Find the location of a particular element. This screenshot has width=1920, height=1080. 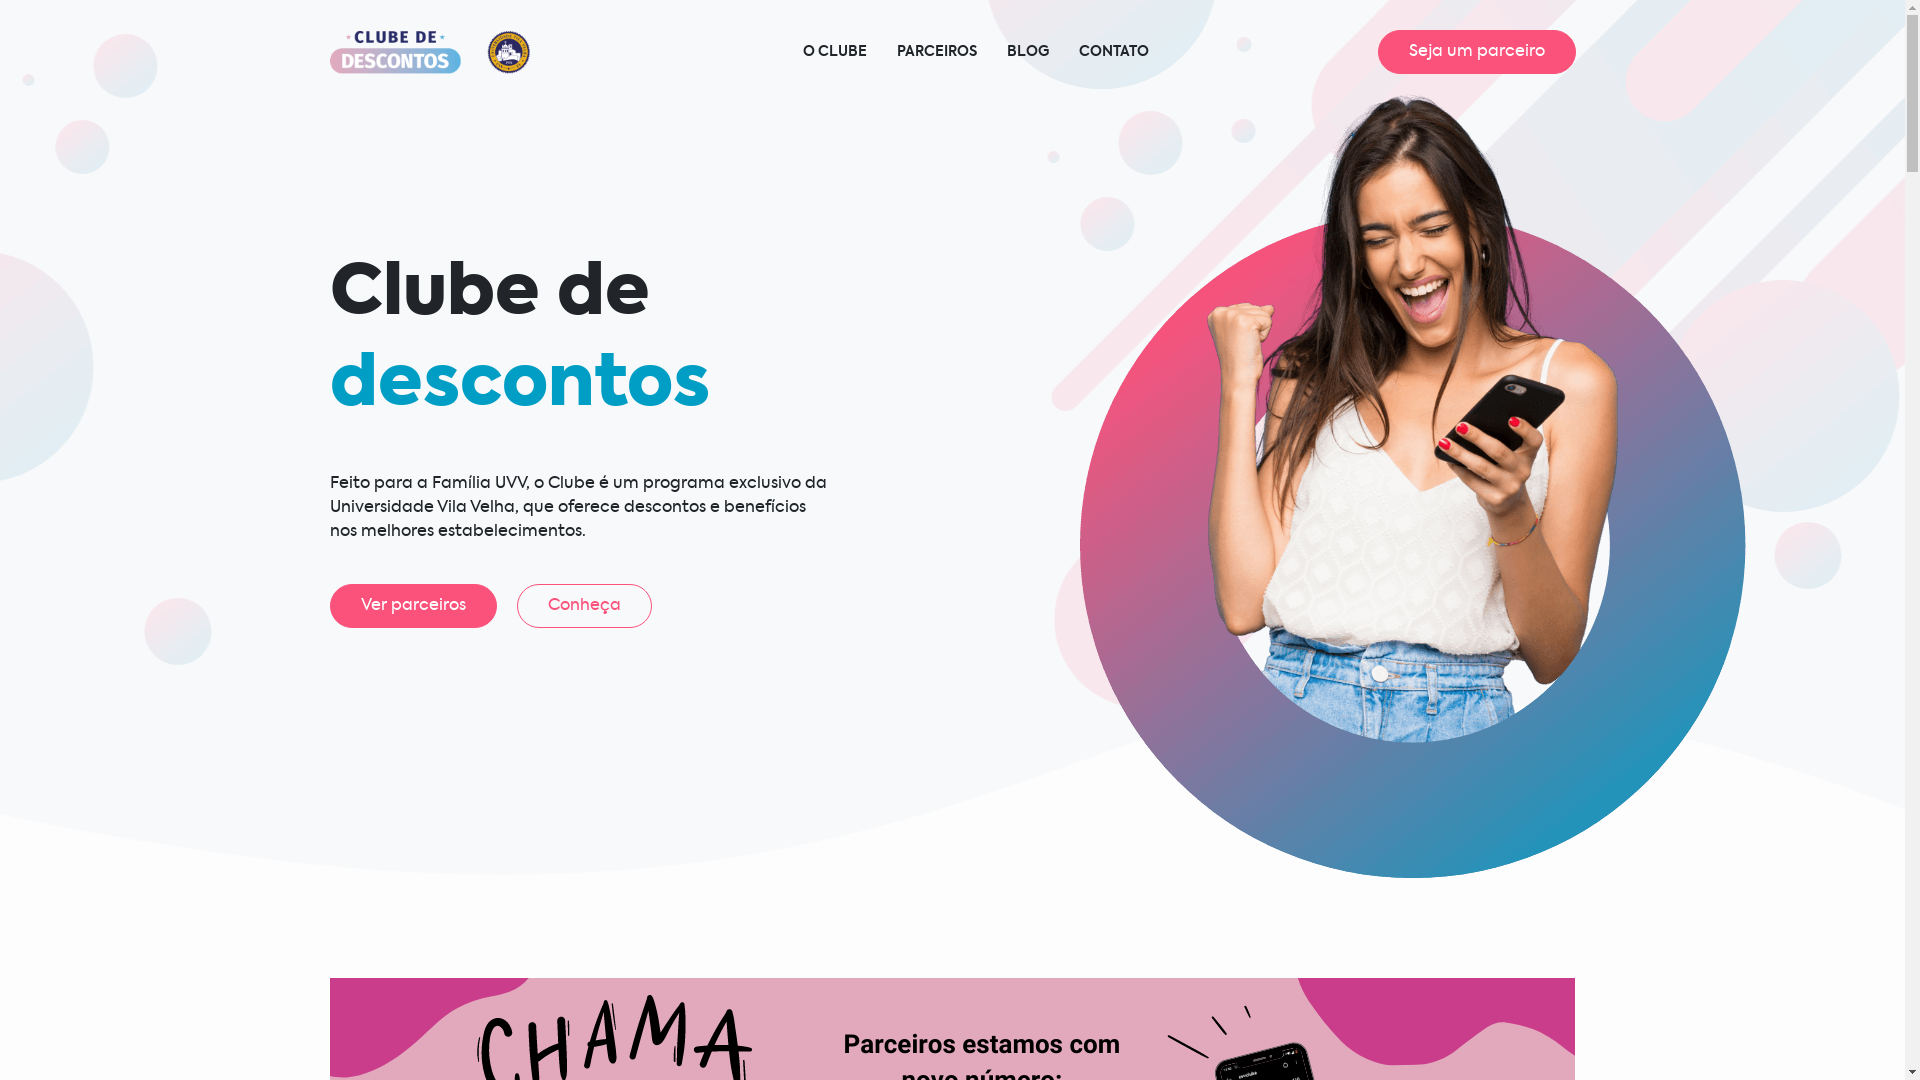

PARCEIROS is located at coordinates (937, 52).